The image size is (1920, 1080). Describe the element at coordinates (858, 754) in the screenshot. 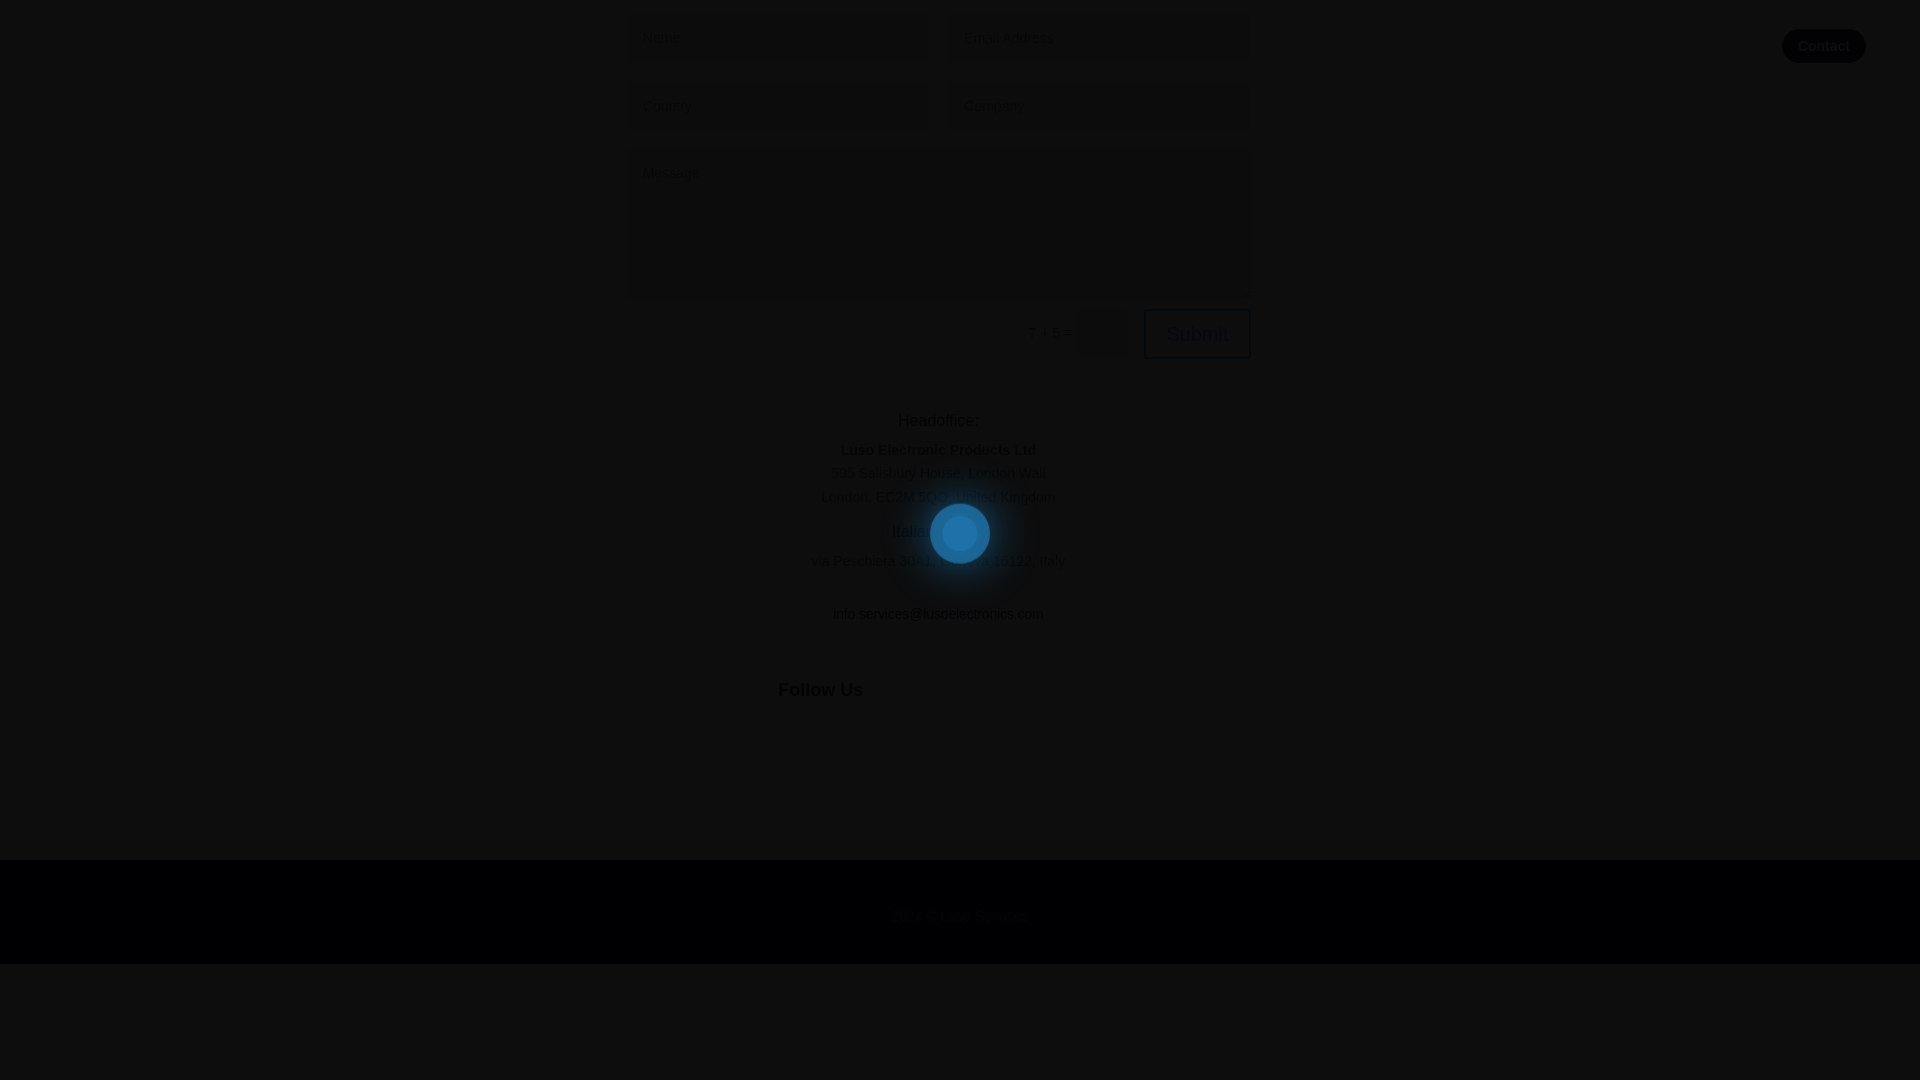

I see `Follow on LinkedIn` at that location.